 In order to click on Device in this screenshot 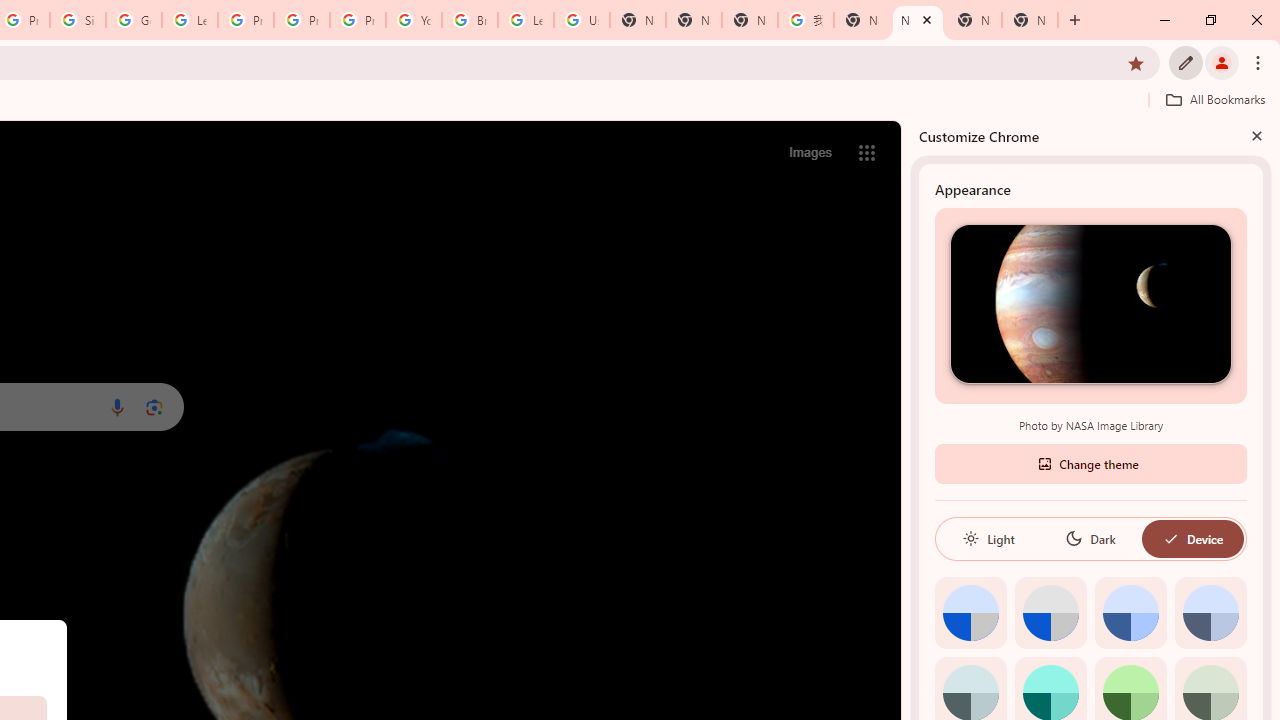, I will do `click(1192, 538)`.